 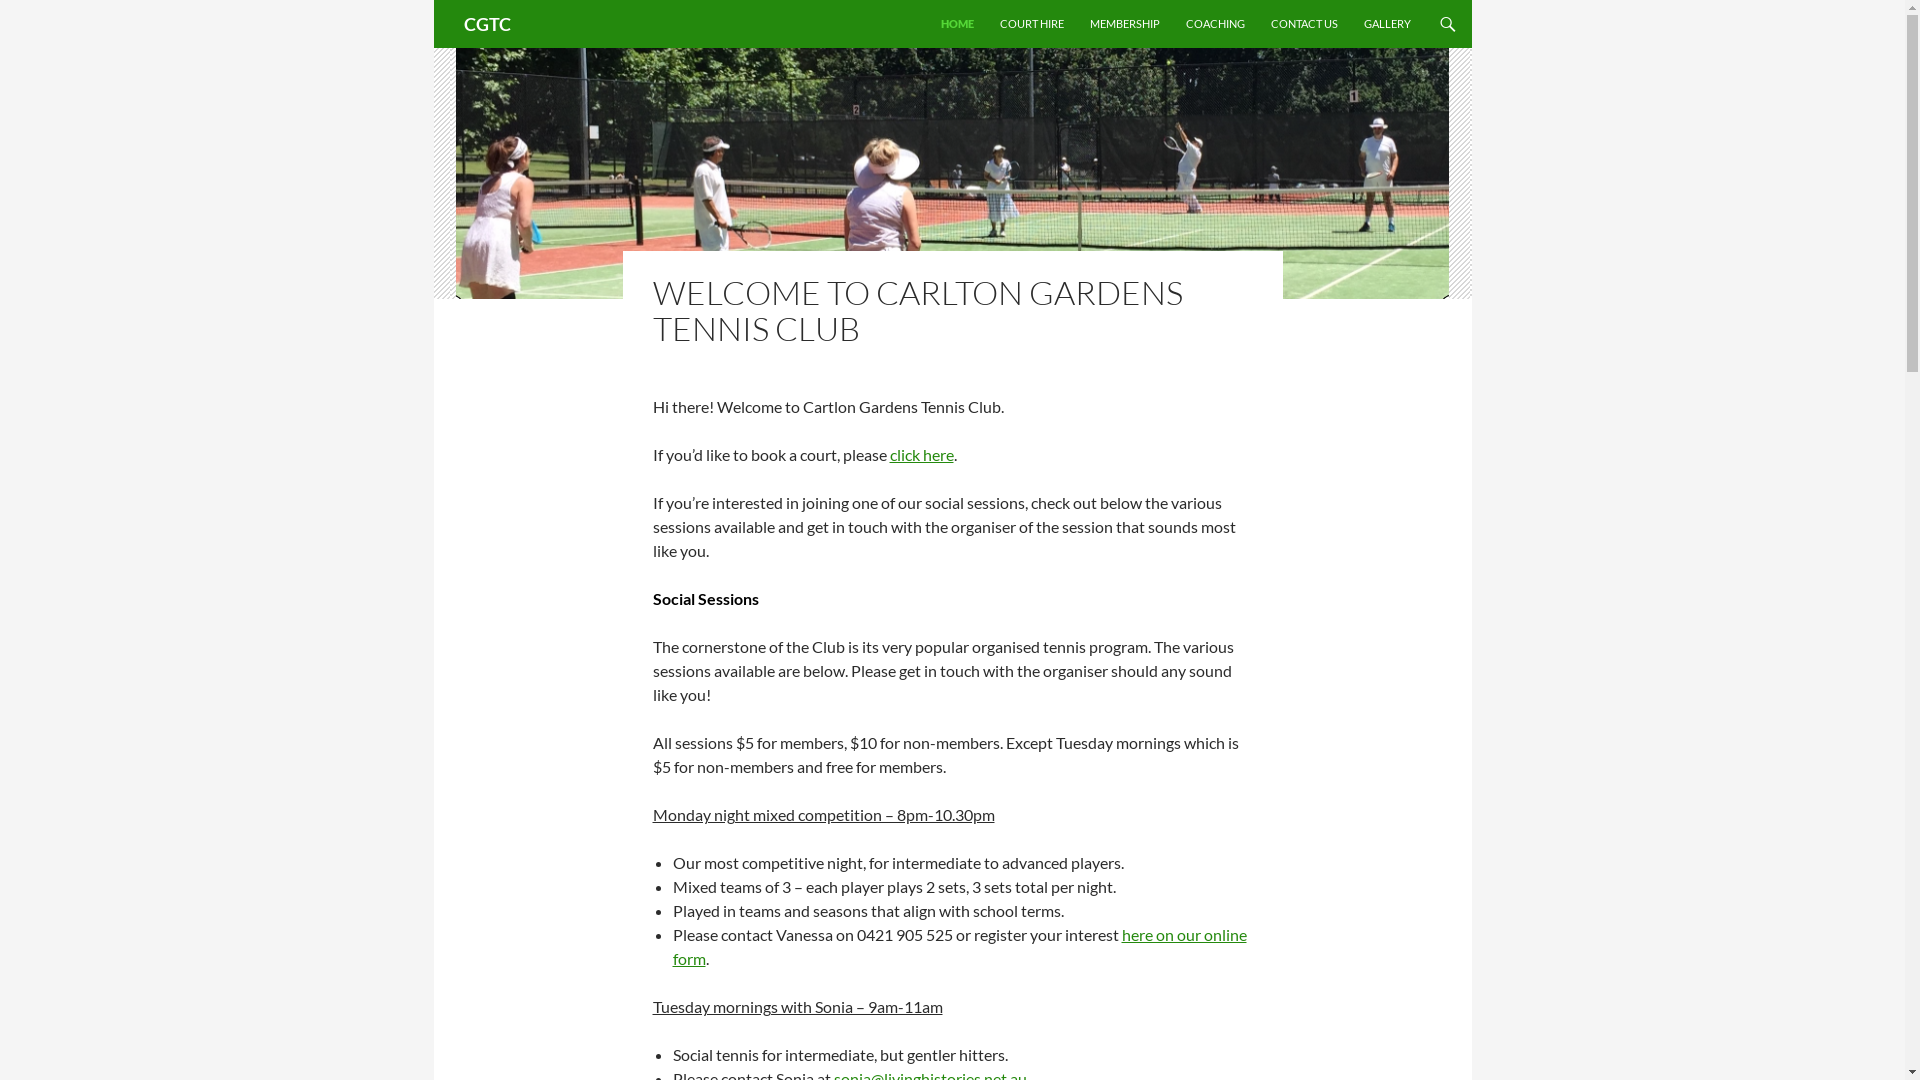 I want to click on CONTACT US, so click(x=1304, y=24).